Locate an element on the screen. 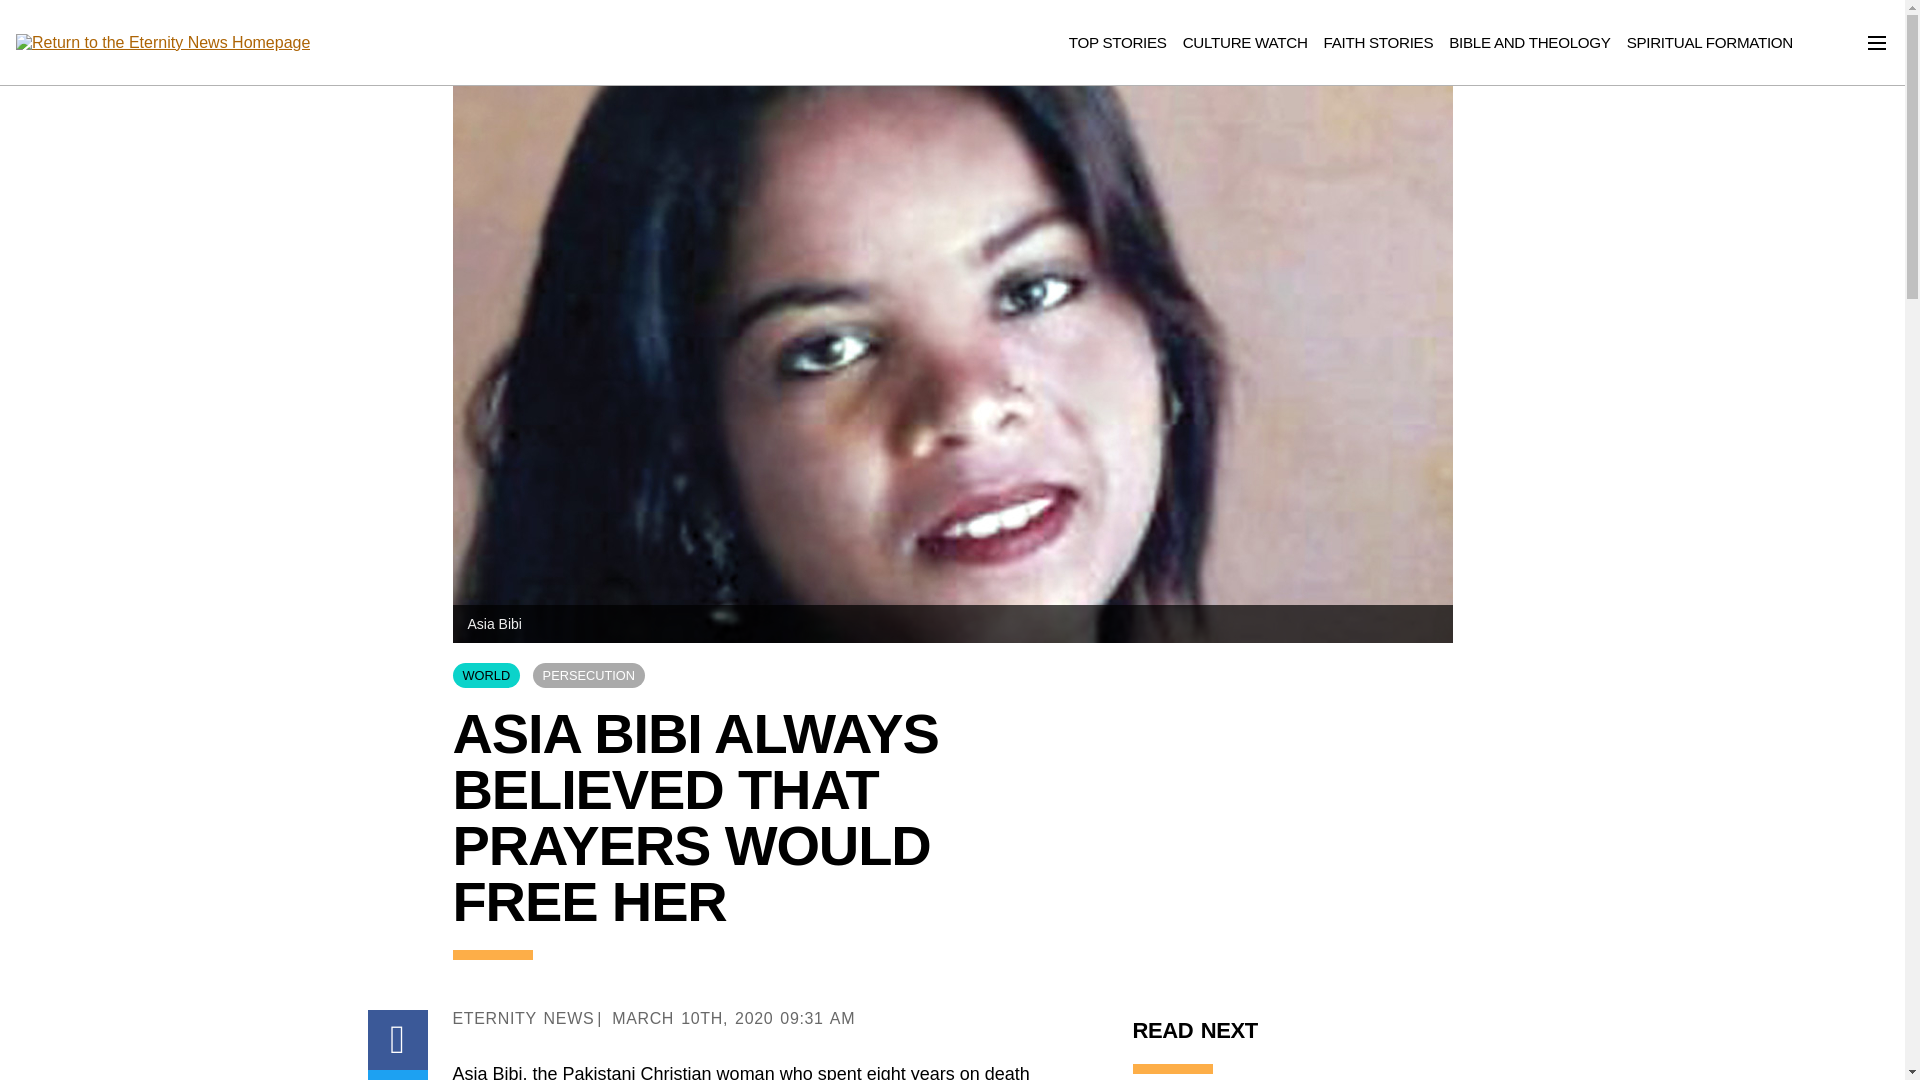 This screenshot has width=1920, height=1080. FAITH STORIES is located at coordinates (1379, 42).